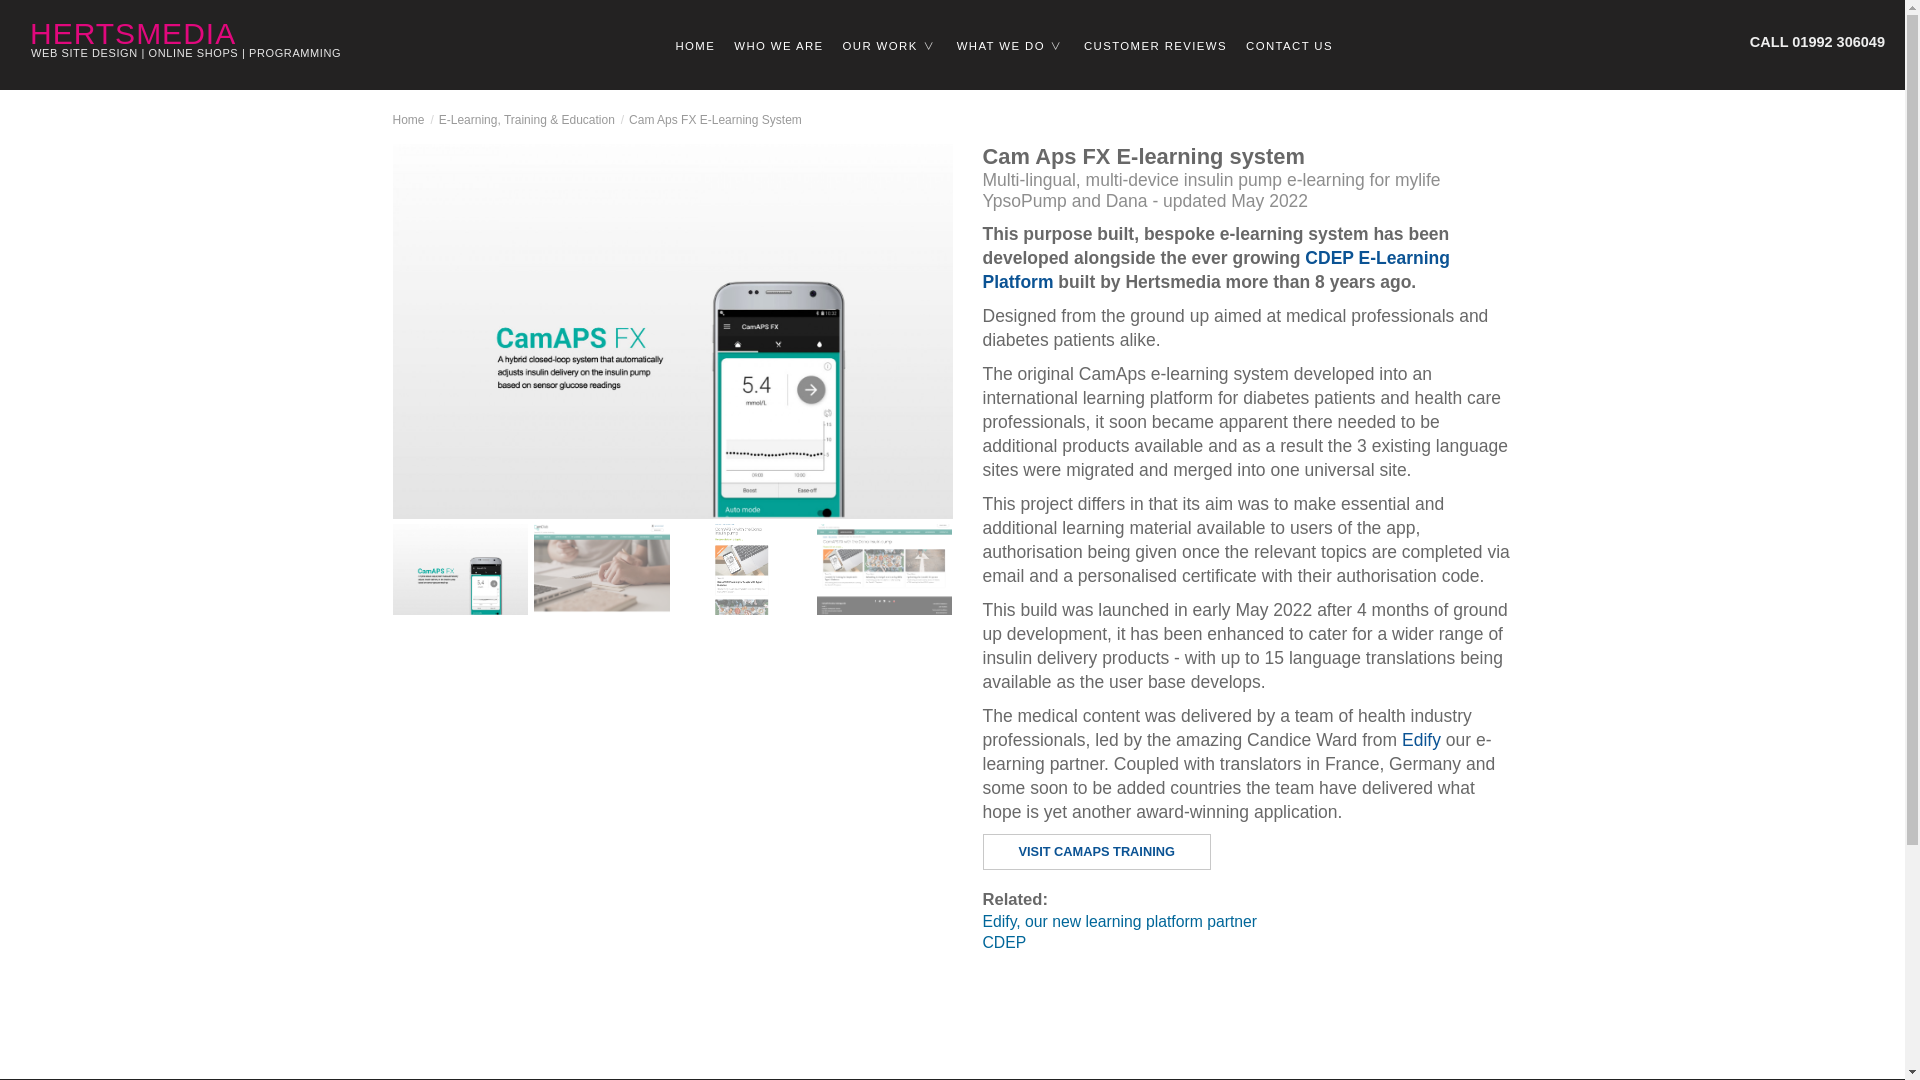  What do you see at coordinates (1815, 42) in the screenshot?
I see `CALL 01992 306049` at bounding box center [1815, 42].